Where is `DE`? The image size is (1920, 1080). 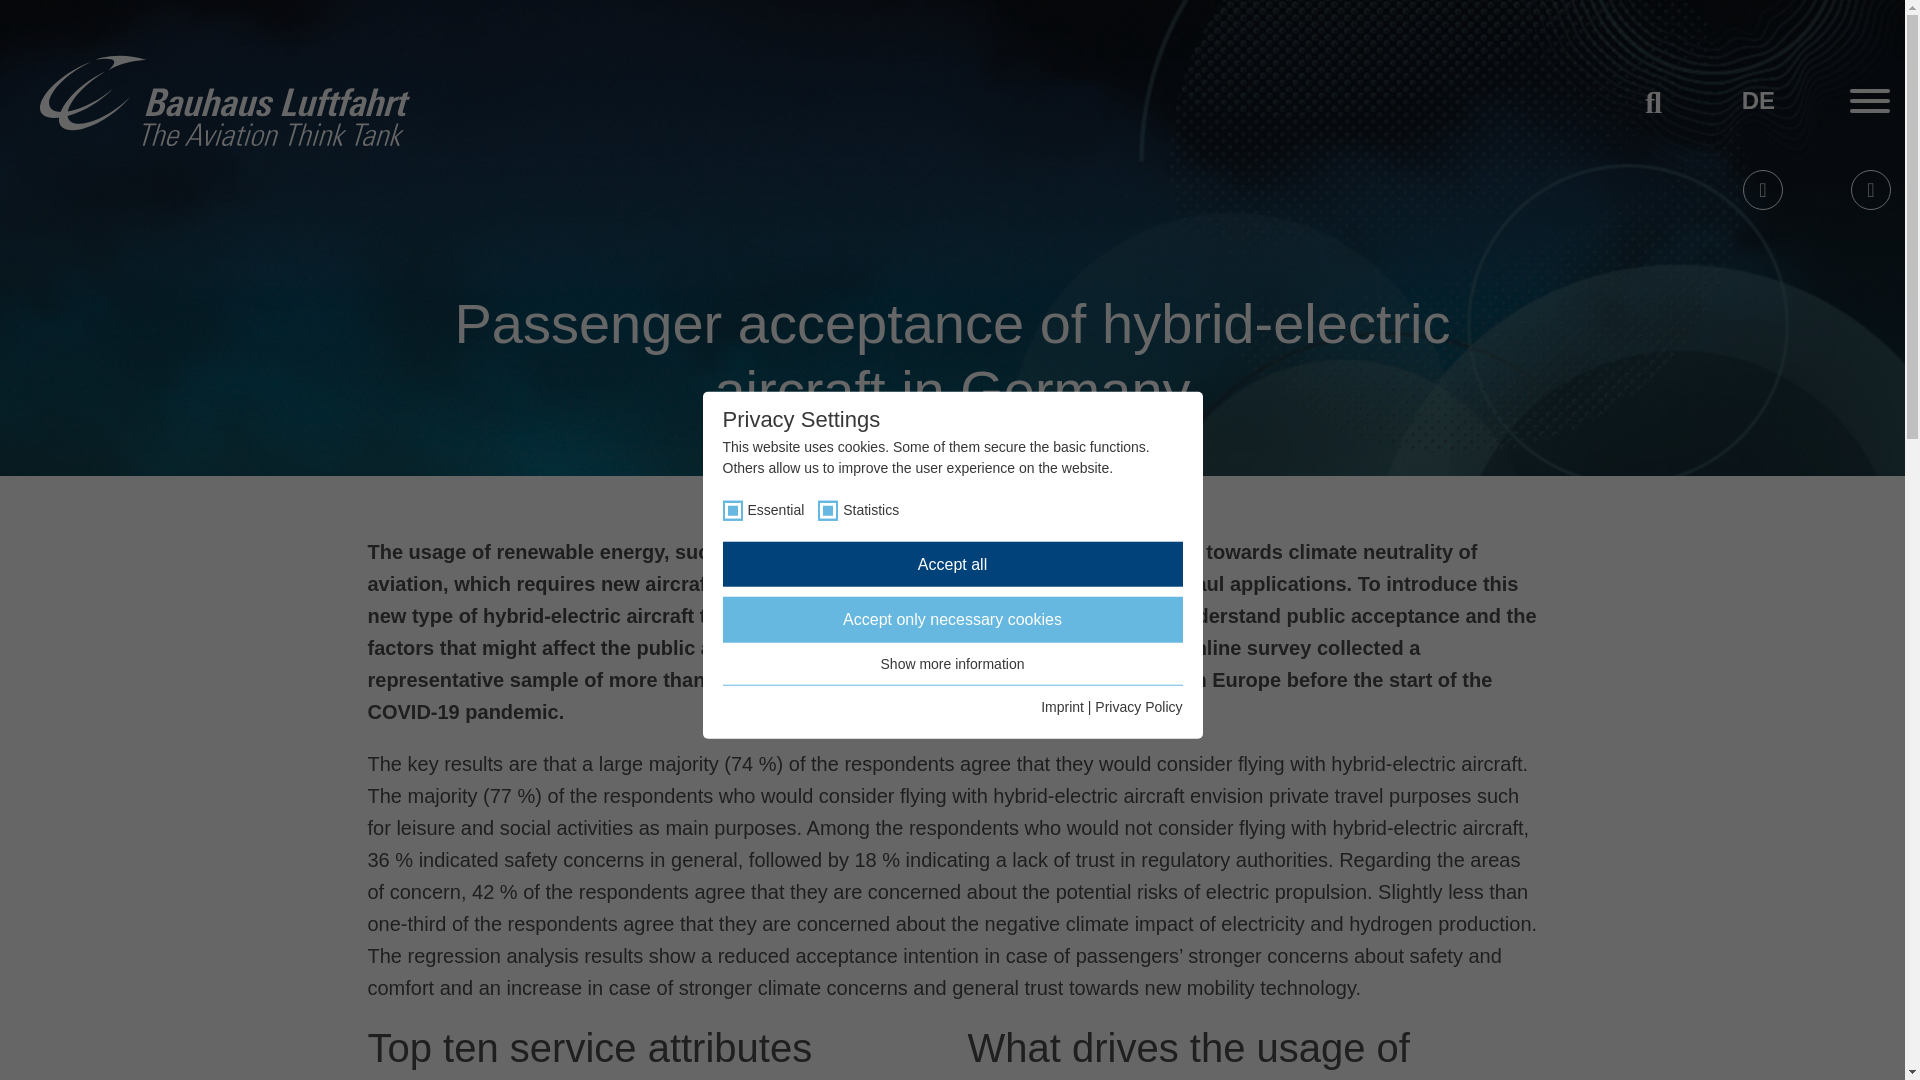
DE is located at coordinates (1758, 100).